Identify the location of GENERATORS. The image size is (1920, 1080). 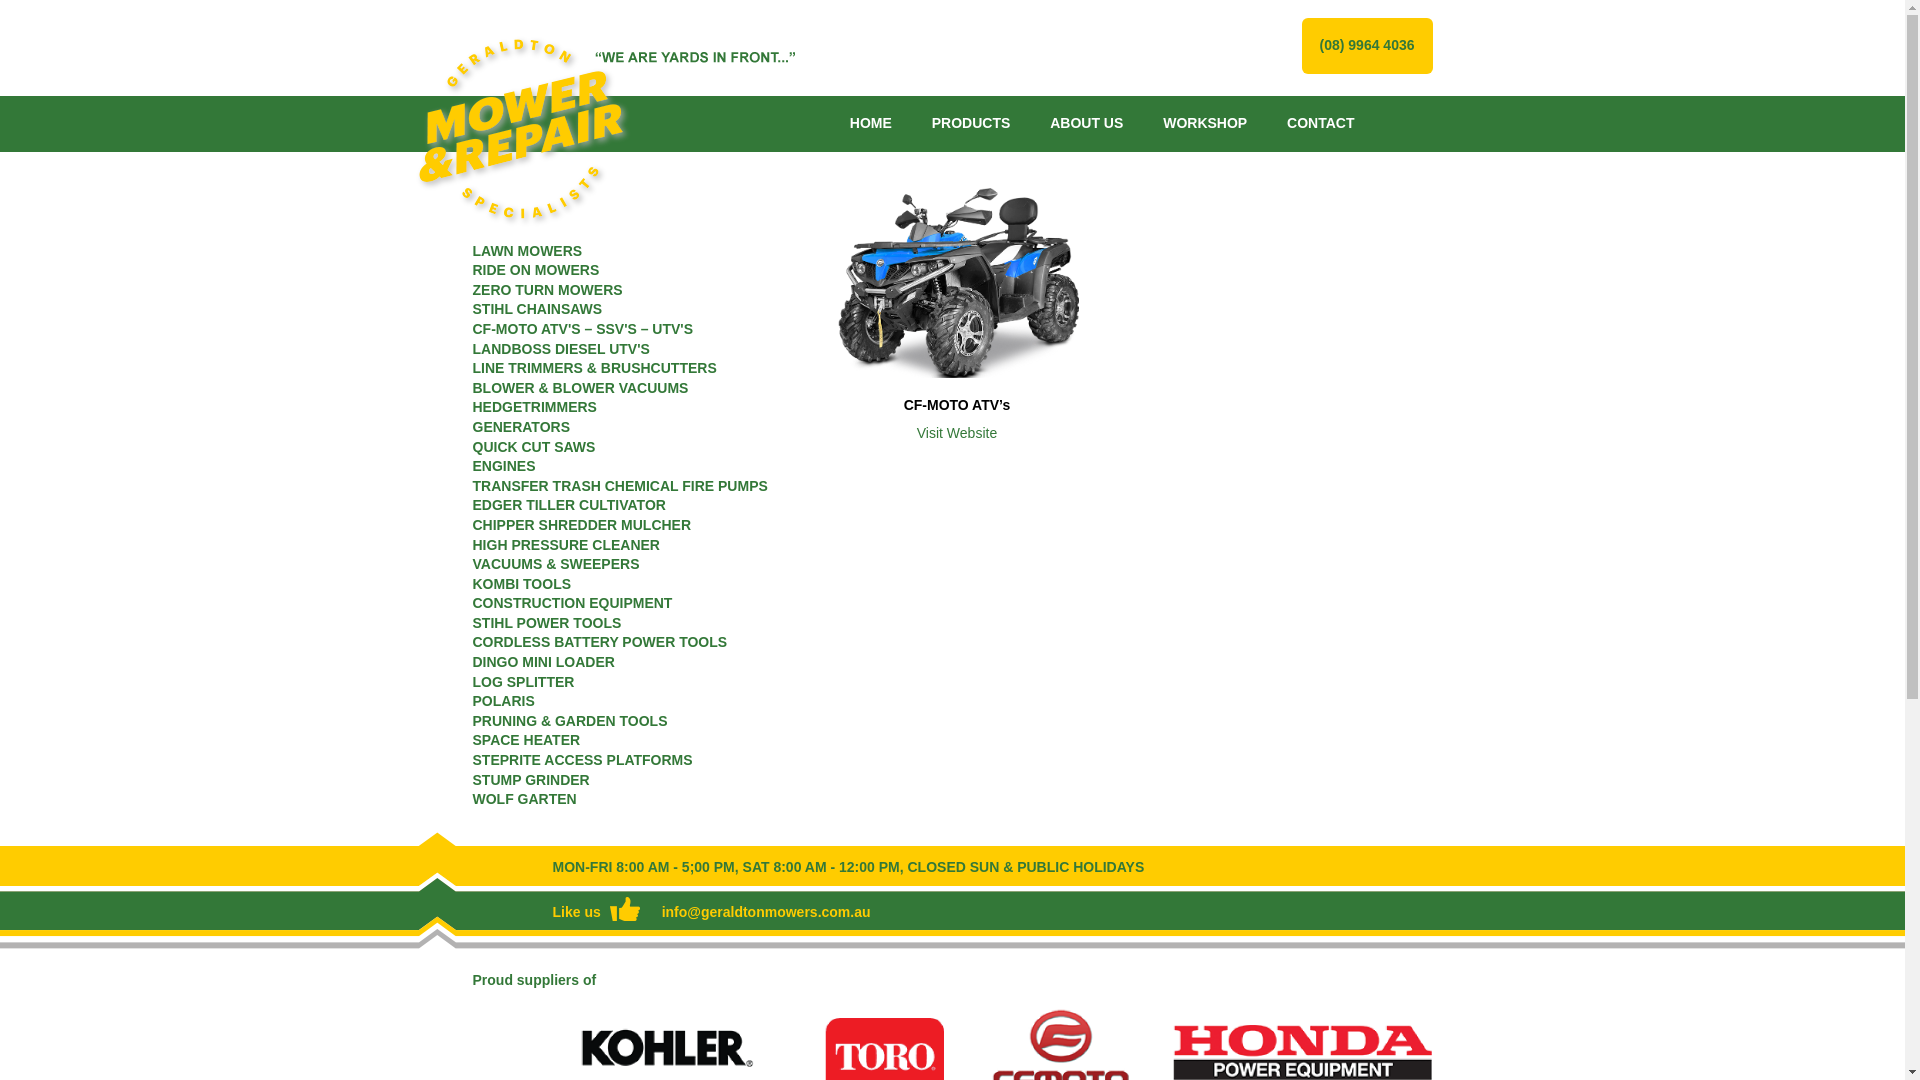
(521, 427).